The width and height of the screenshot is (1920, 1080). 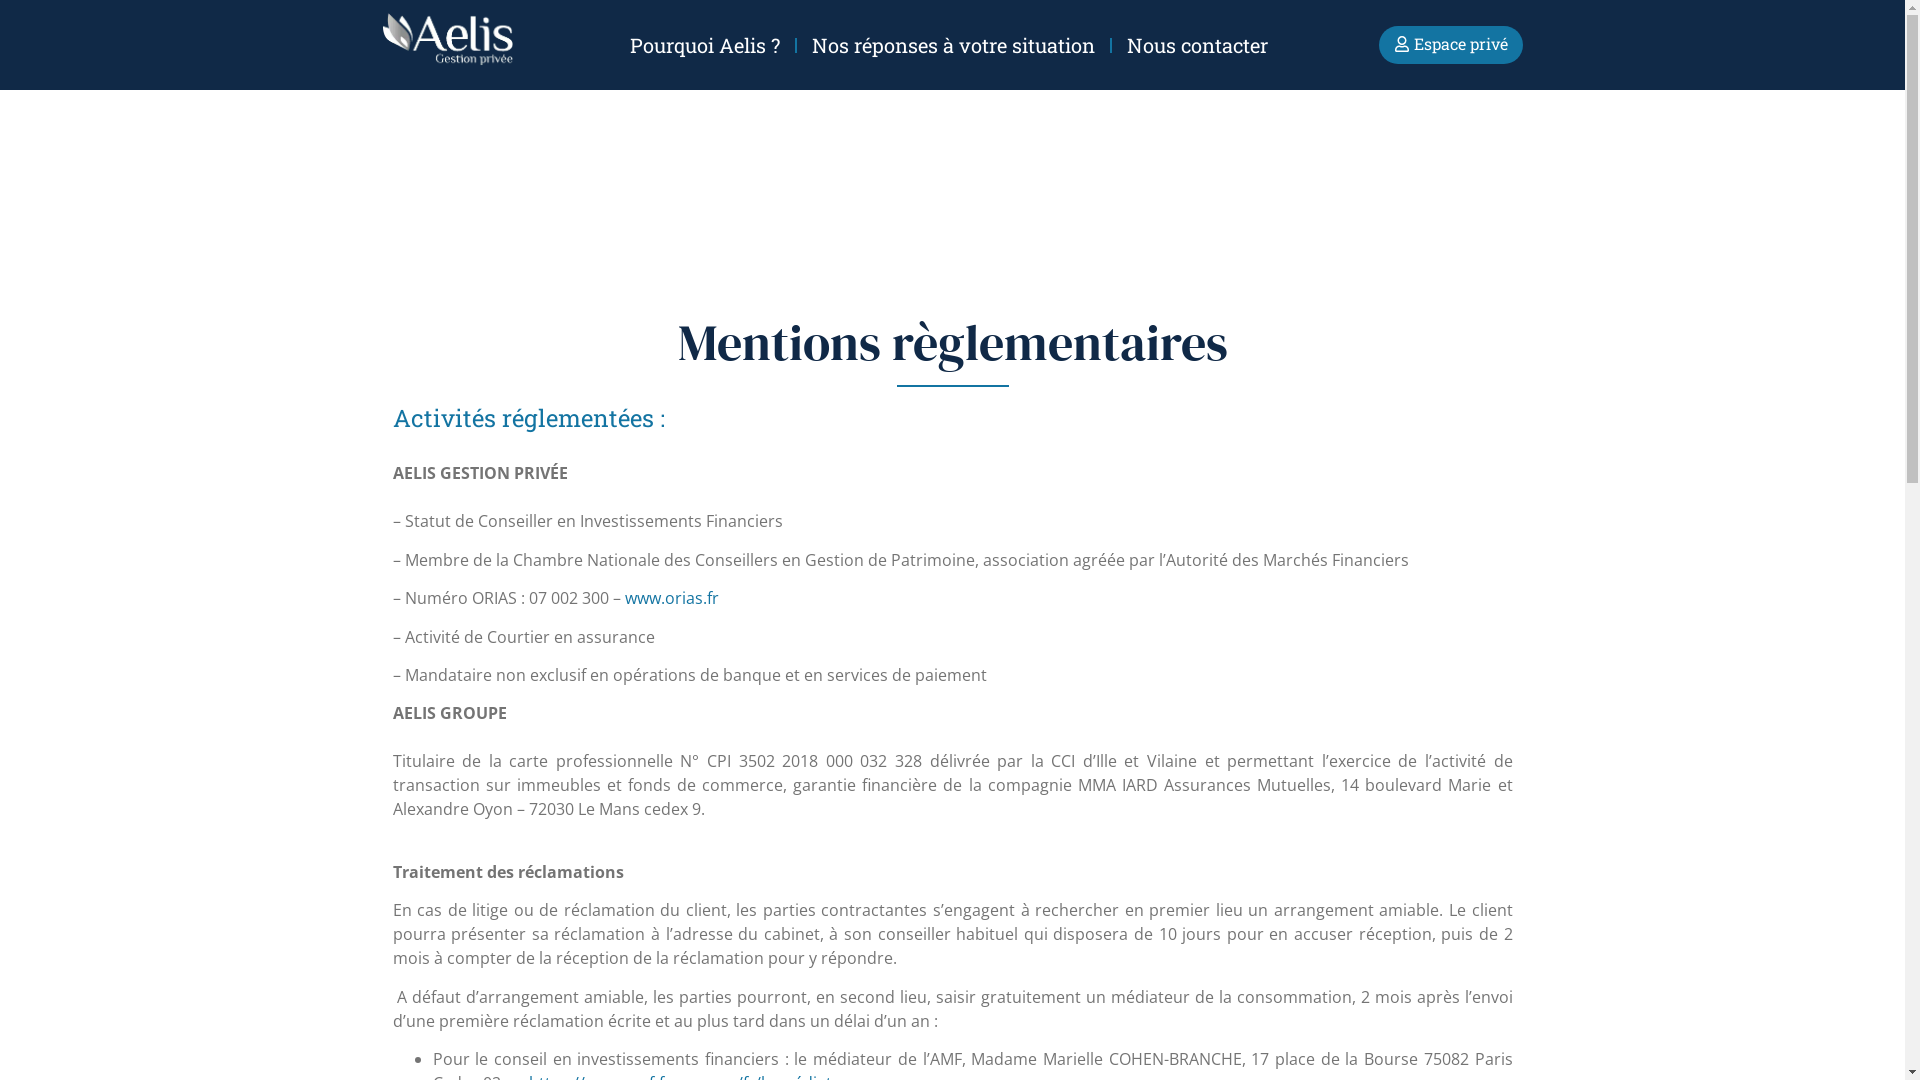 I want to click on Pourquoi Aelis ?, so click(x=705, y=45).